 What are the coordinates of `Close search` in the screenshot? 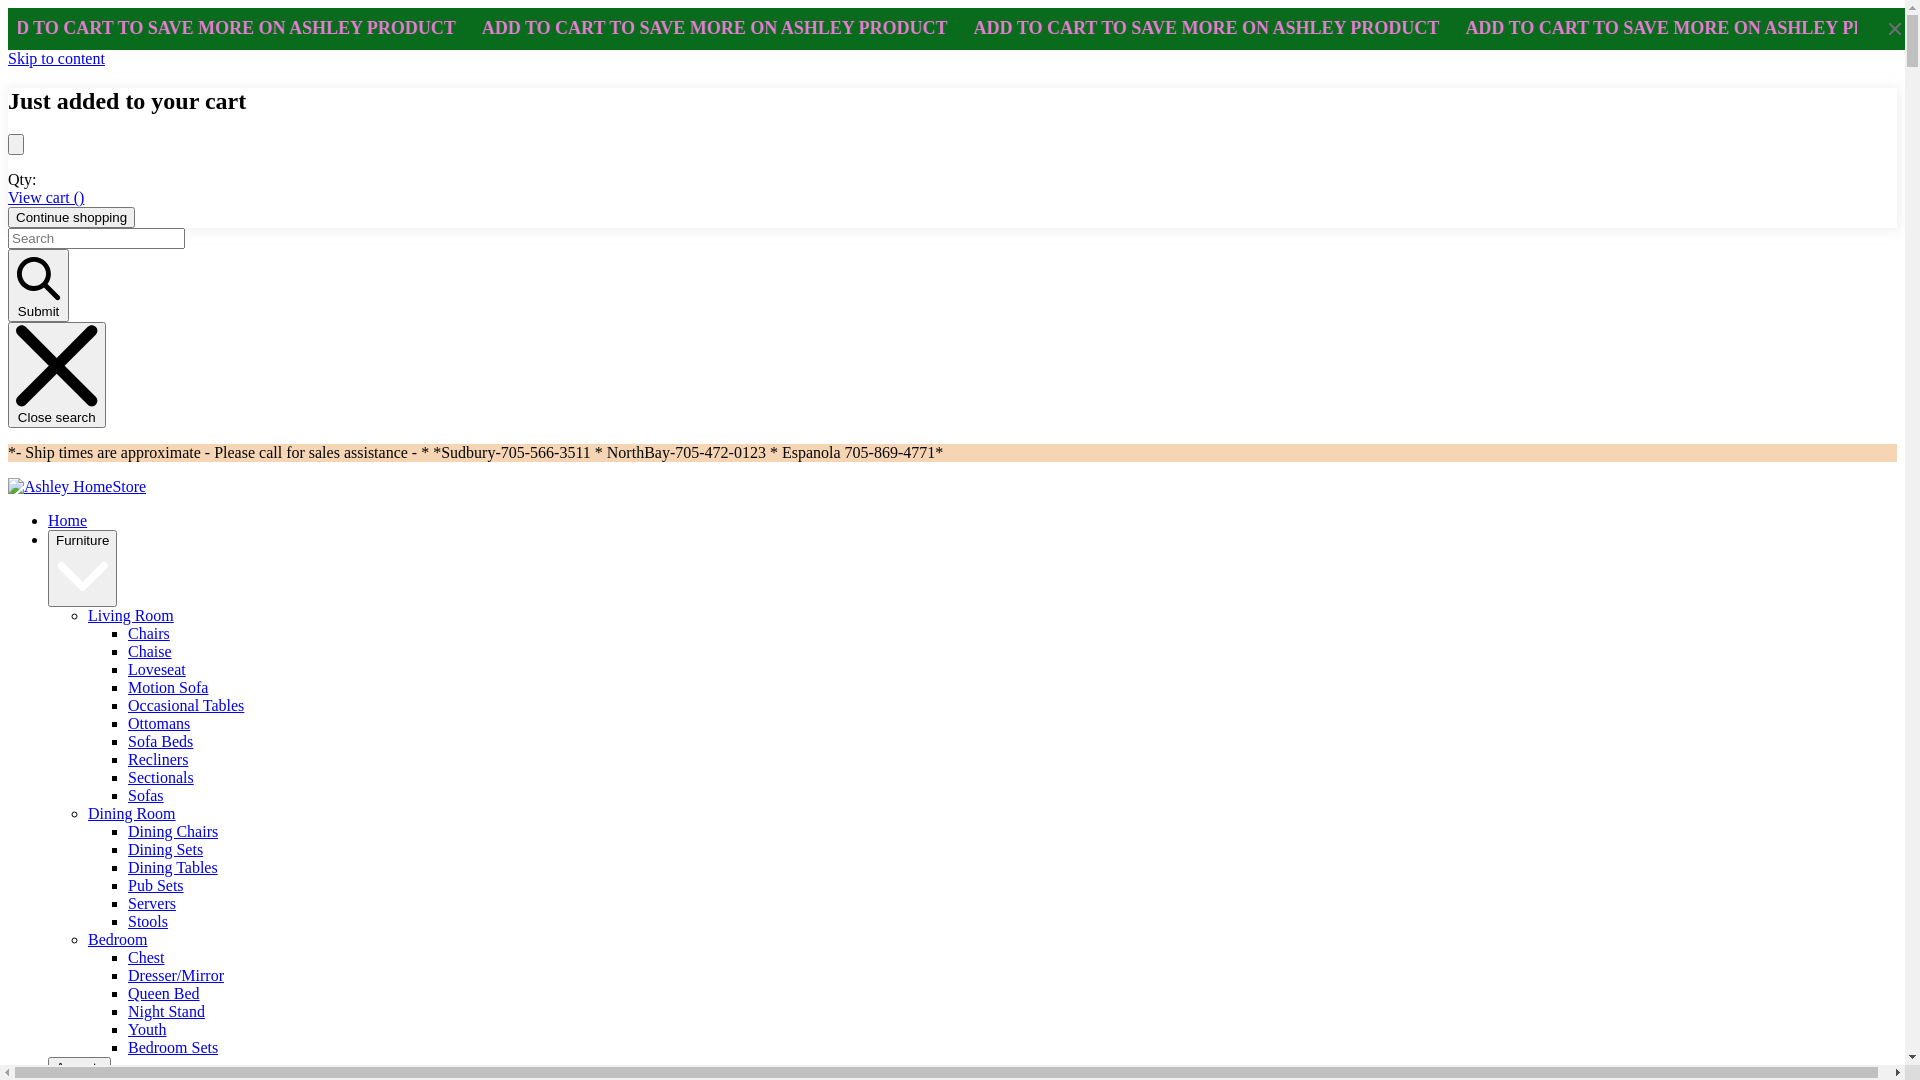 It's located at (57, 375).